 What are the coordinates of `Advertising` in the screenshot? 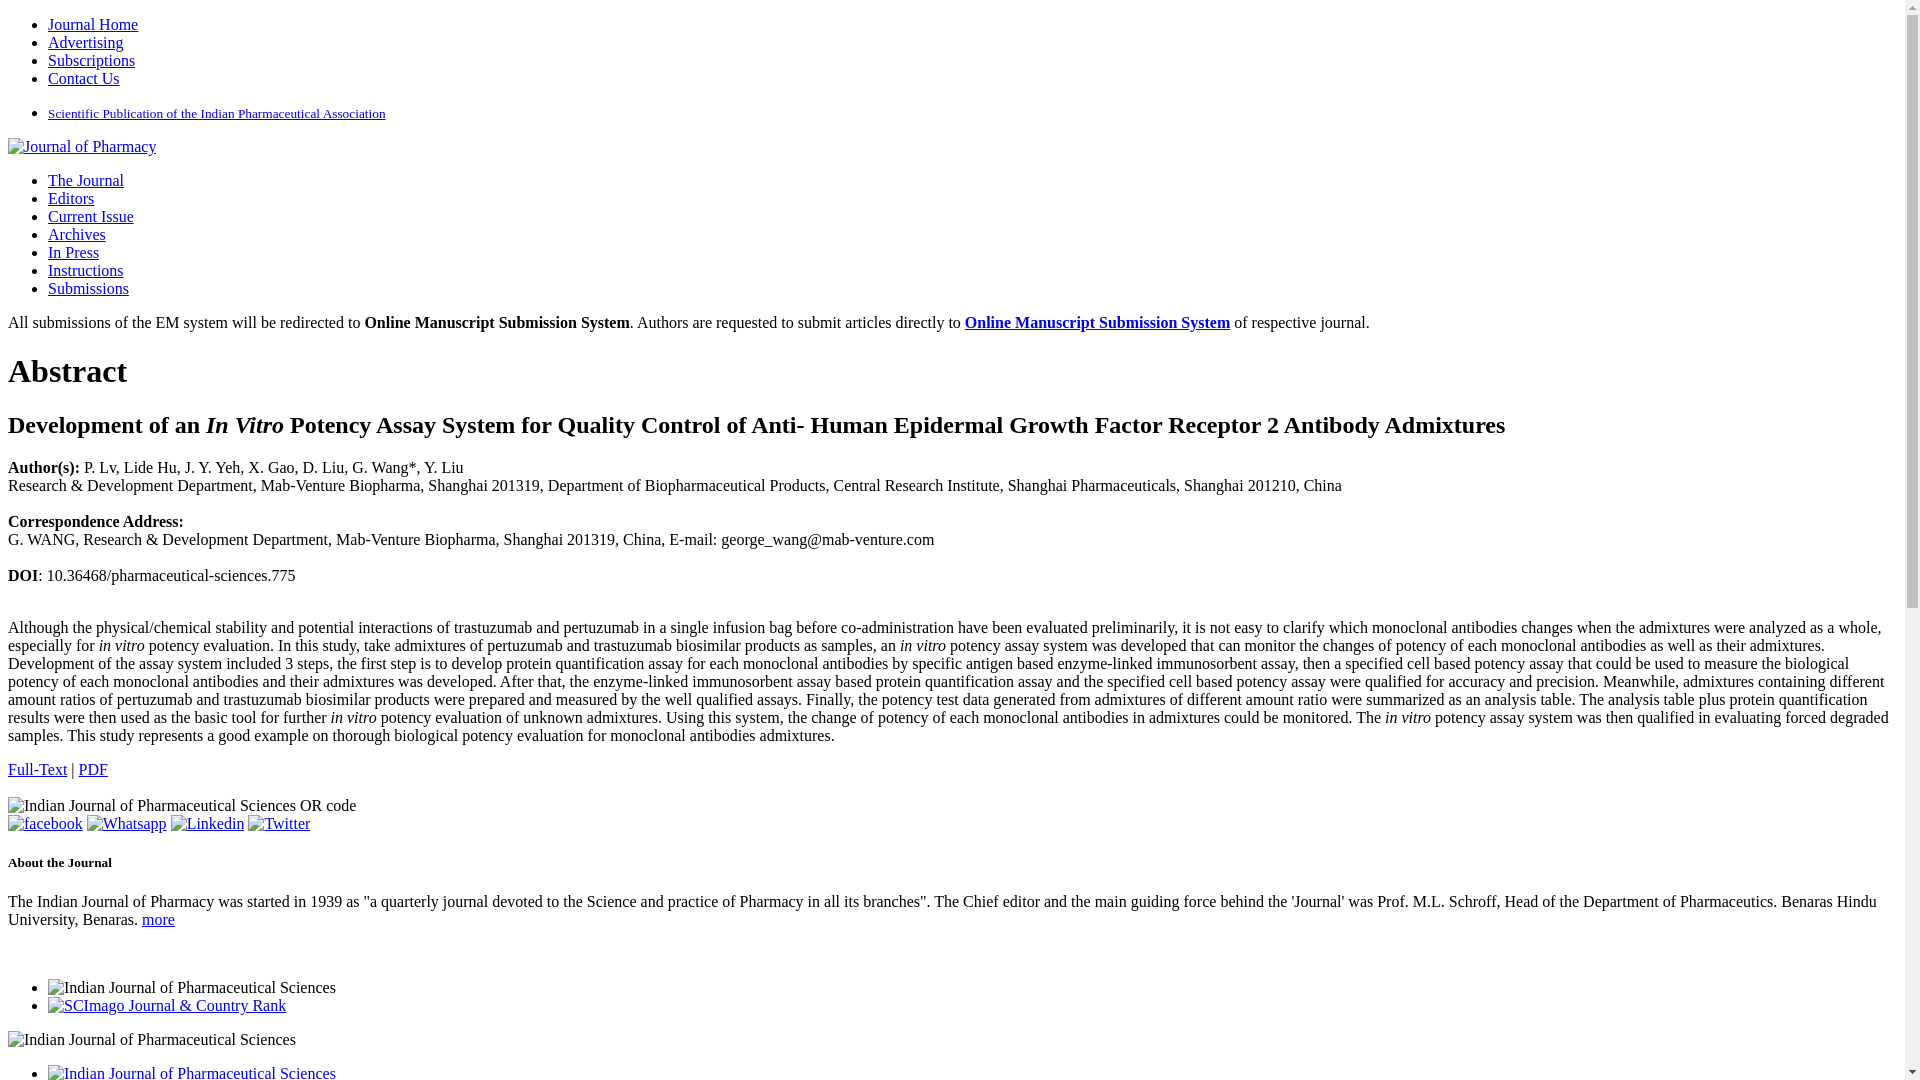 It's located at (86, 42).